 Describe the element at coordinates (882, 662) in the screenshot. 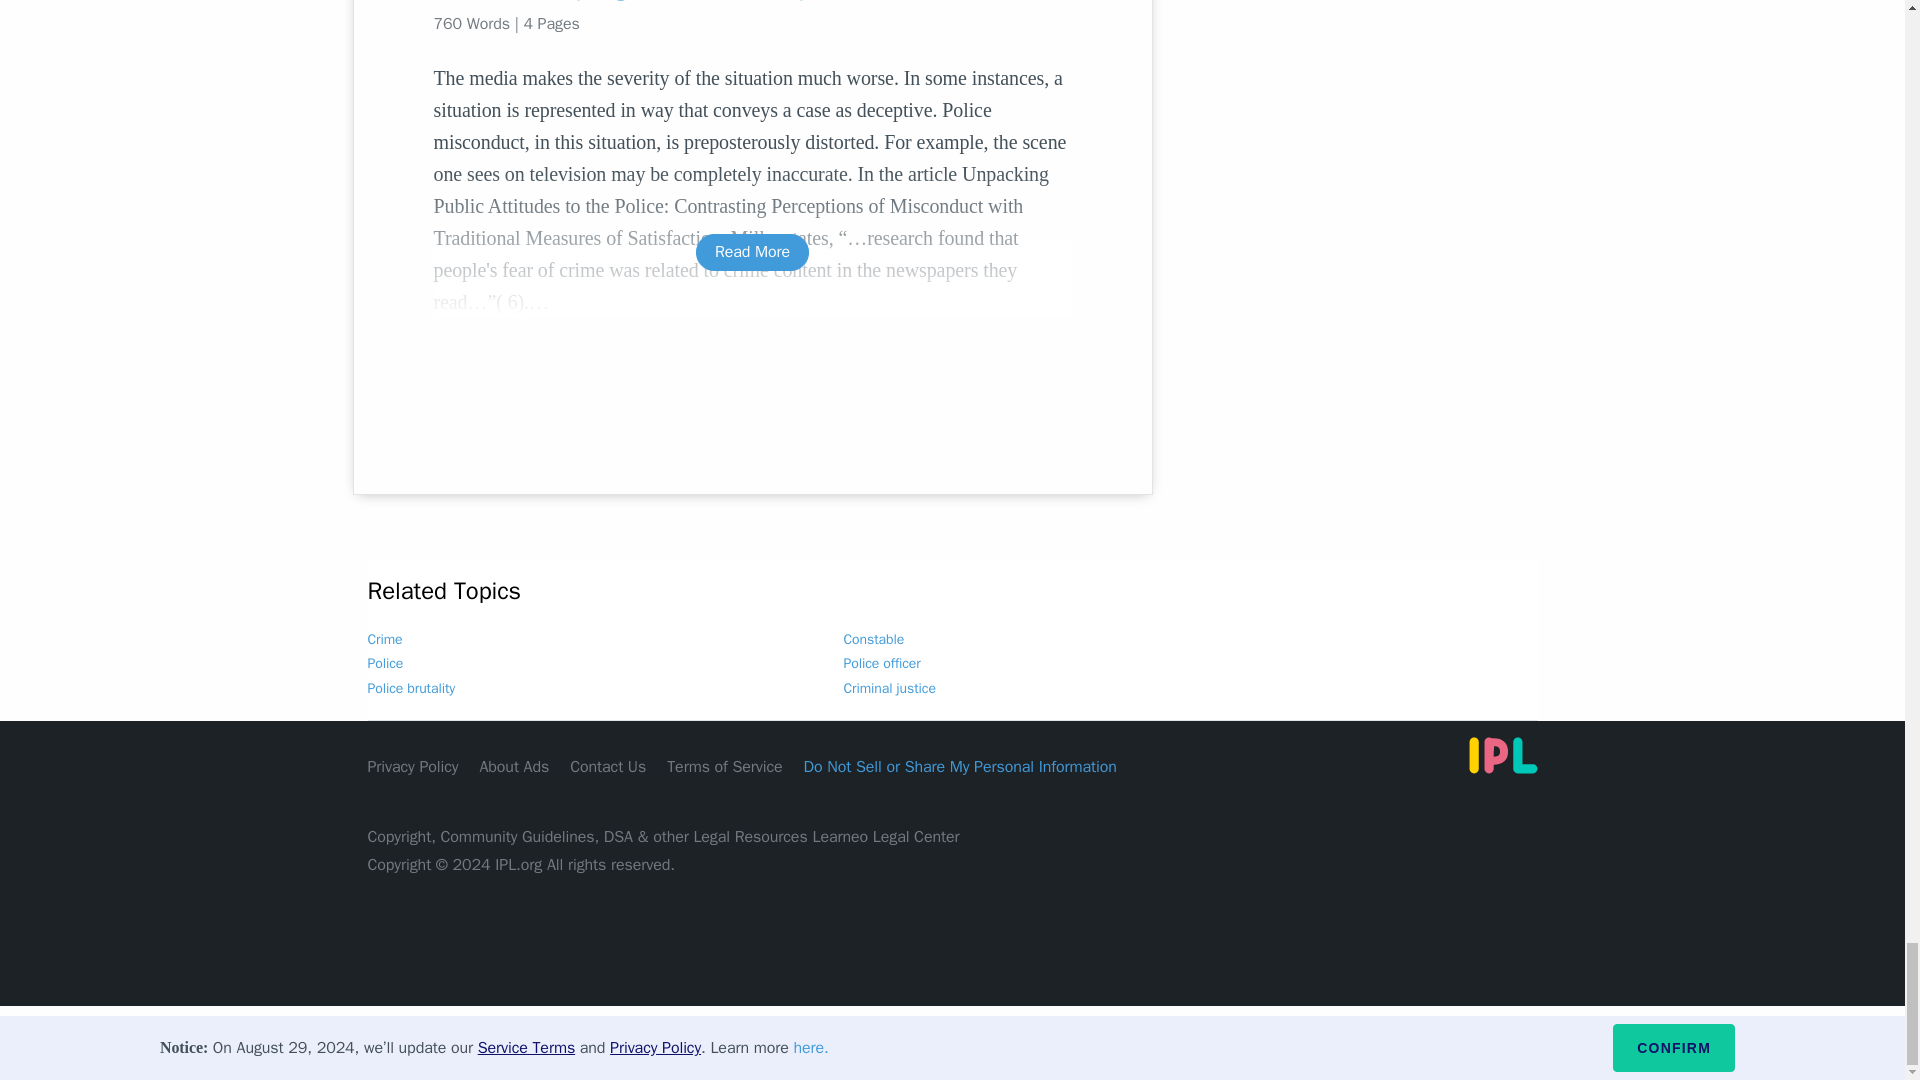

I see `Police officer` at that location.